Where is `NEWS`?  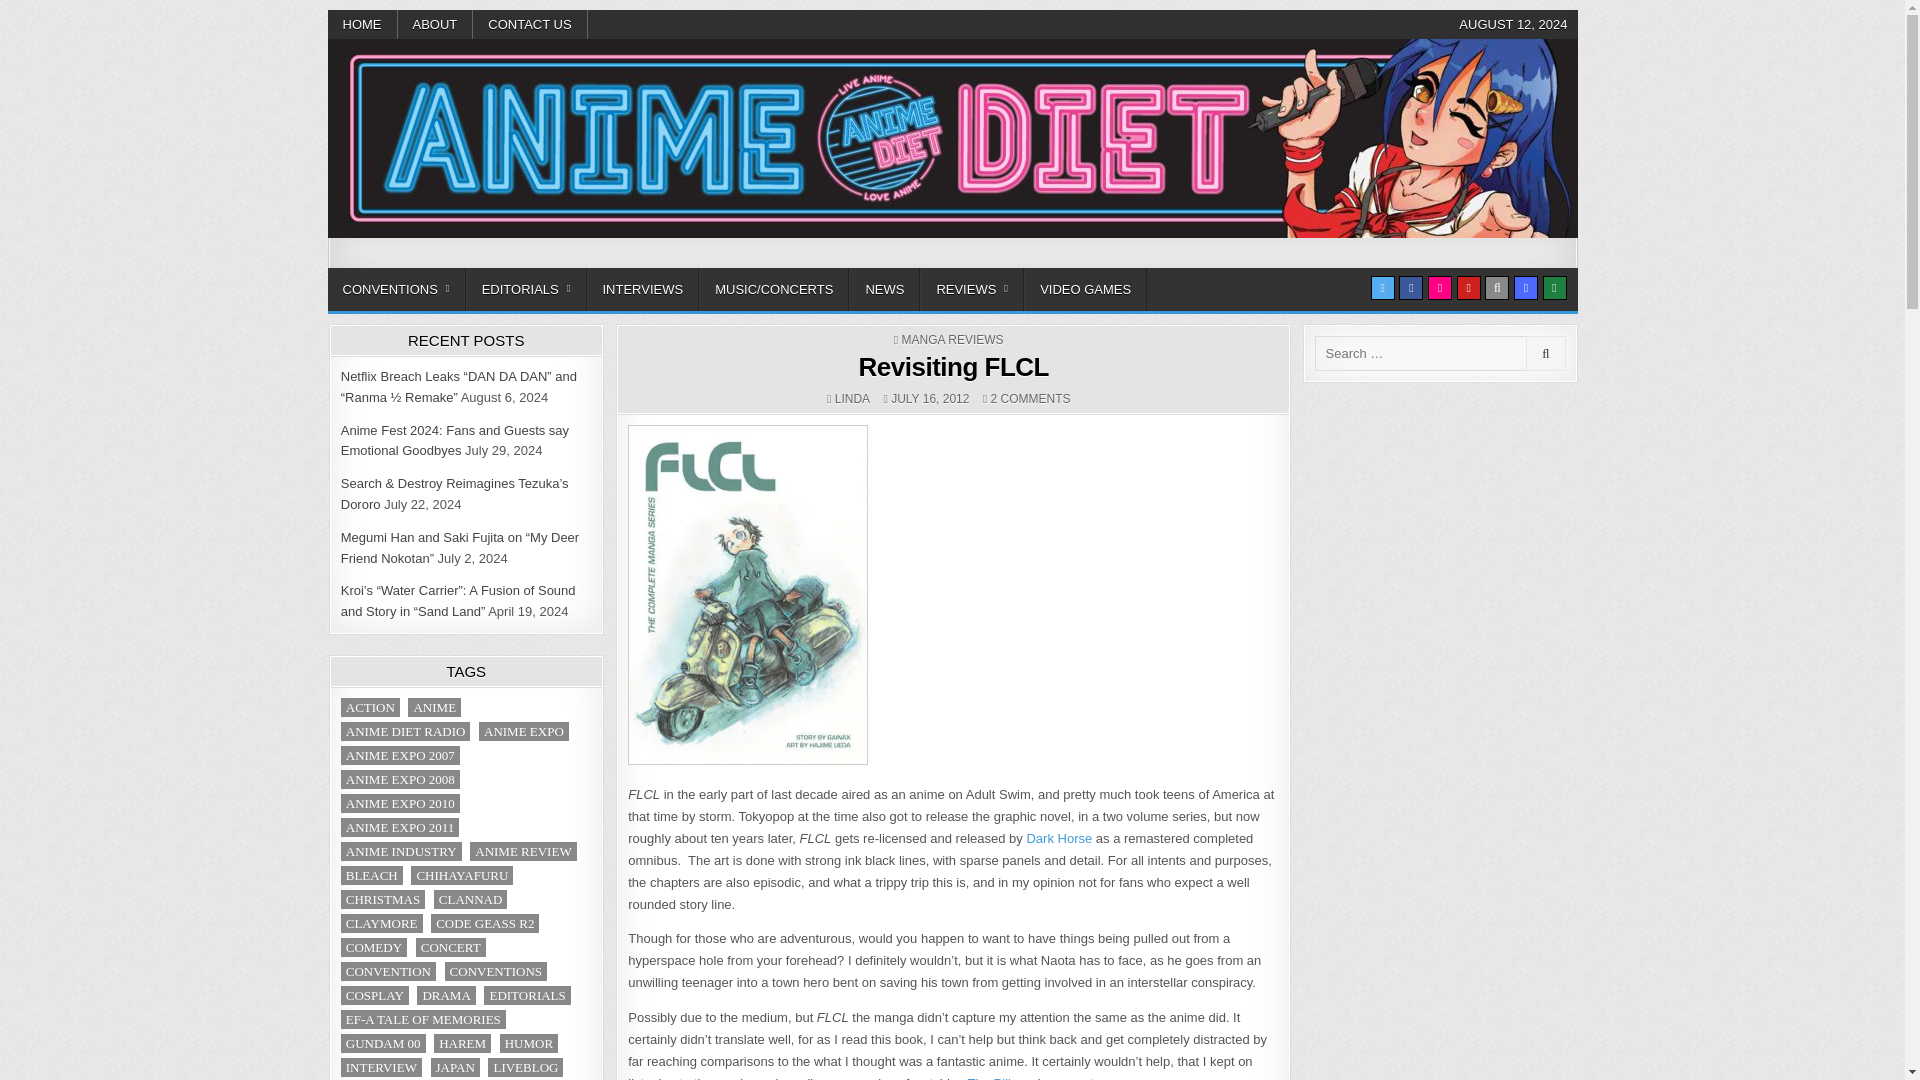
NEWS is located at coordinates (884, 289).